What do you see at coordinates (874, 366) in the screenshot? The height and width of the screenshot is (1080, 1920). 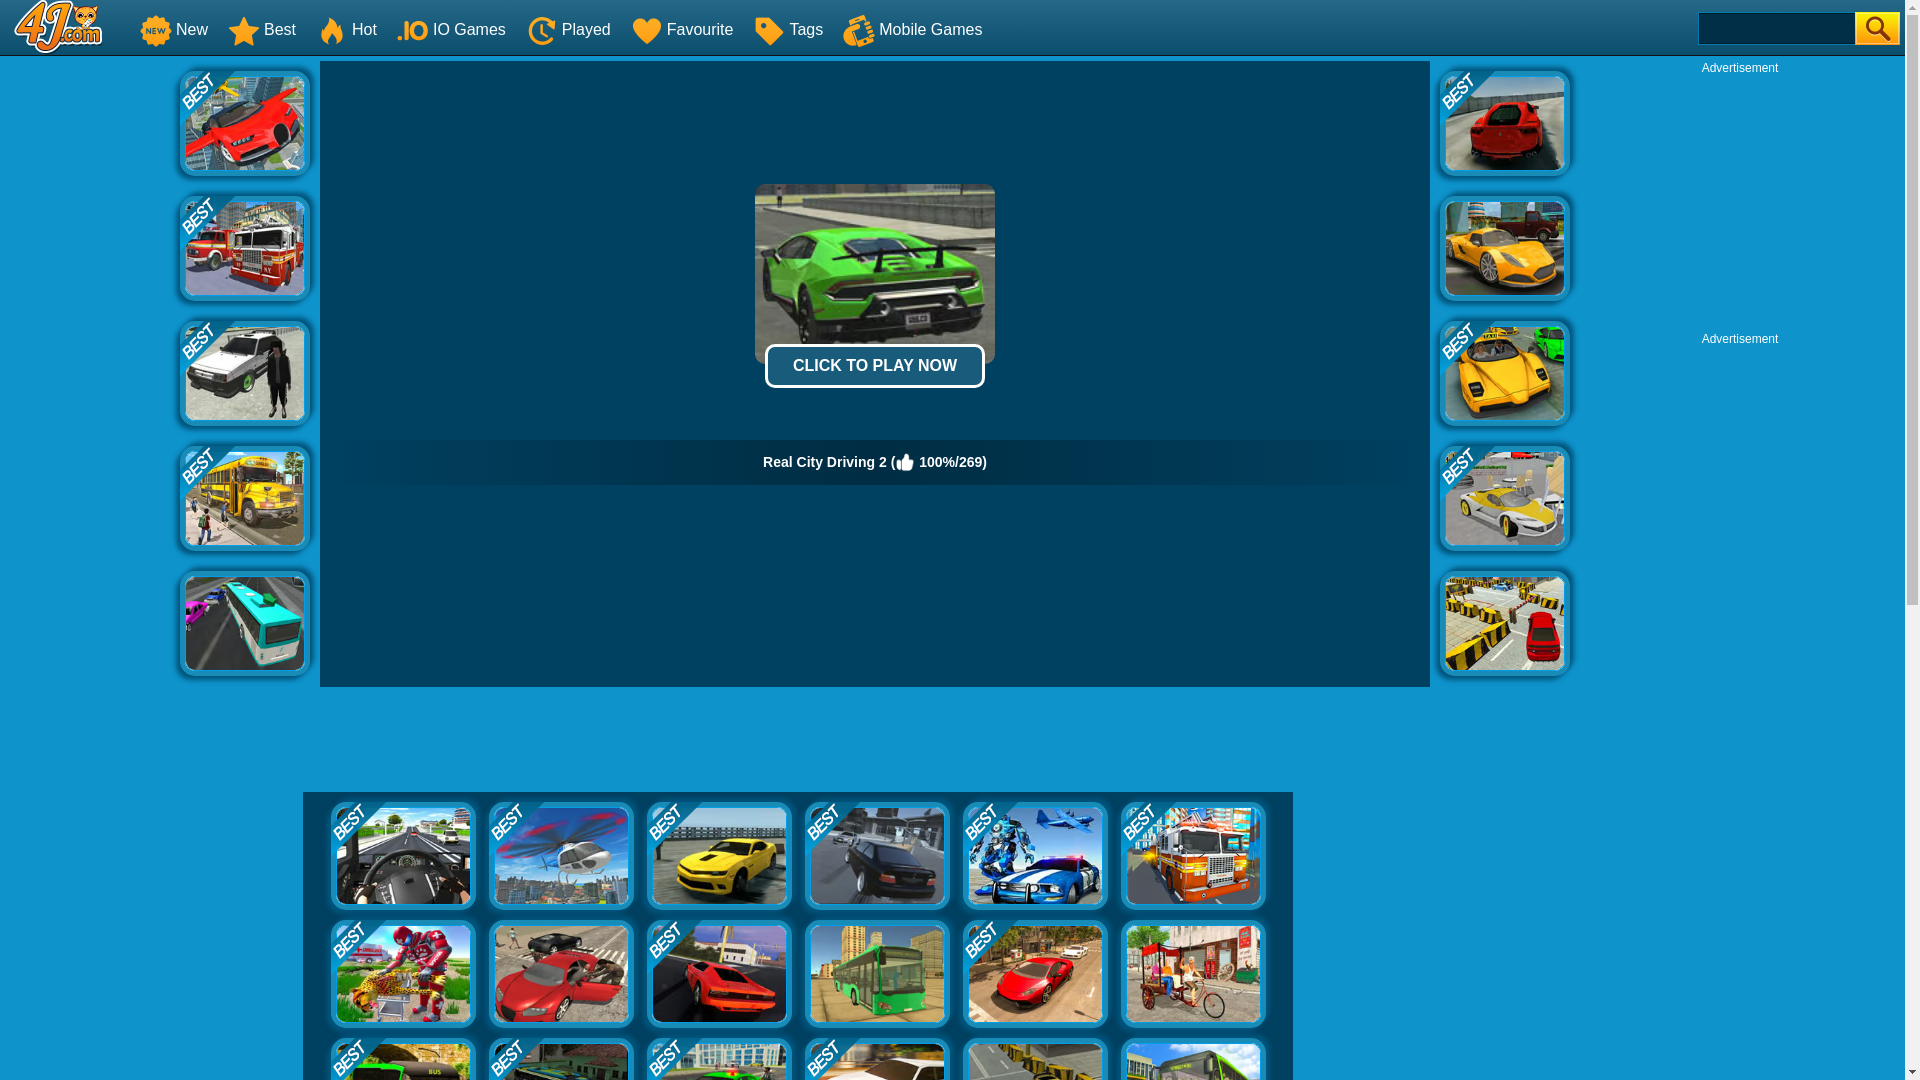 I see `CLICK TO PLAY NOW` at bounding box center [874, 366].